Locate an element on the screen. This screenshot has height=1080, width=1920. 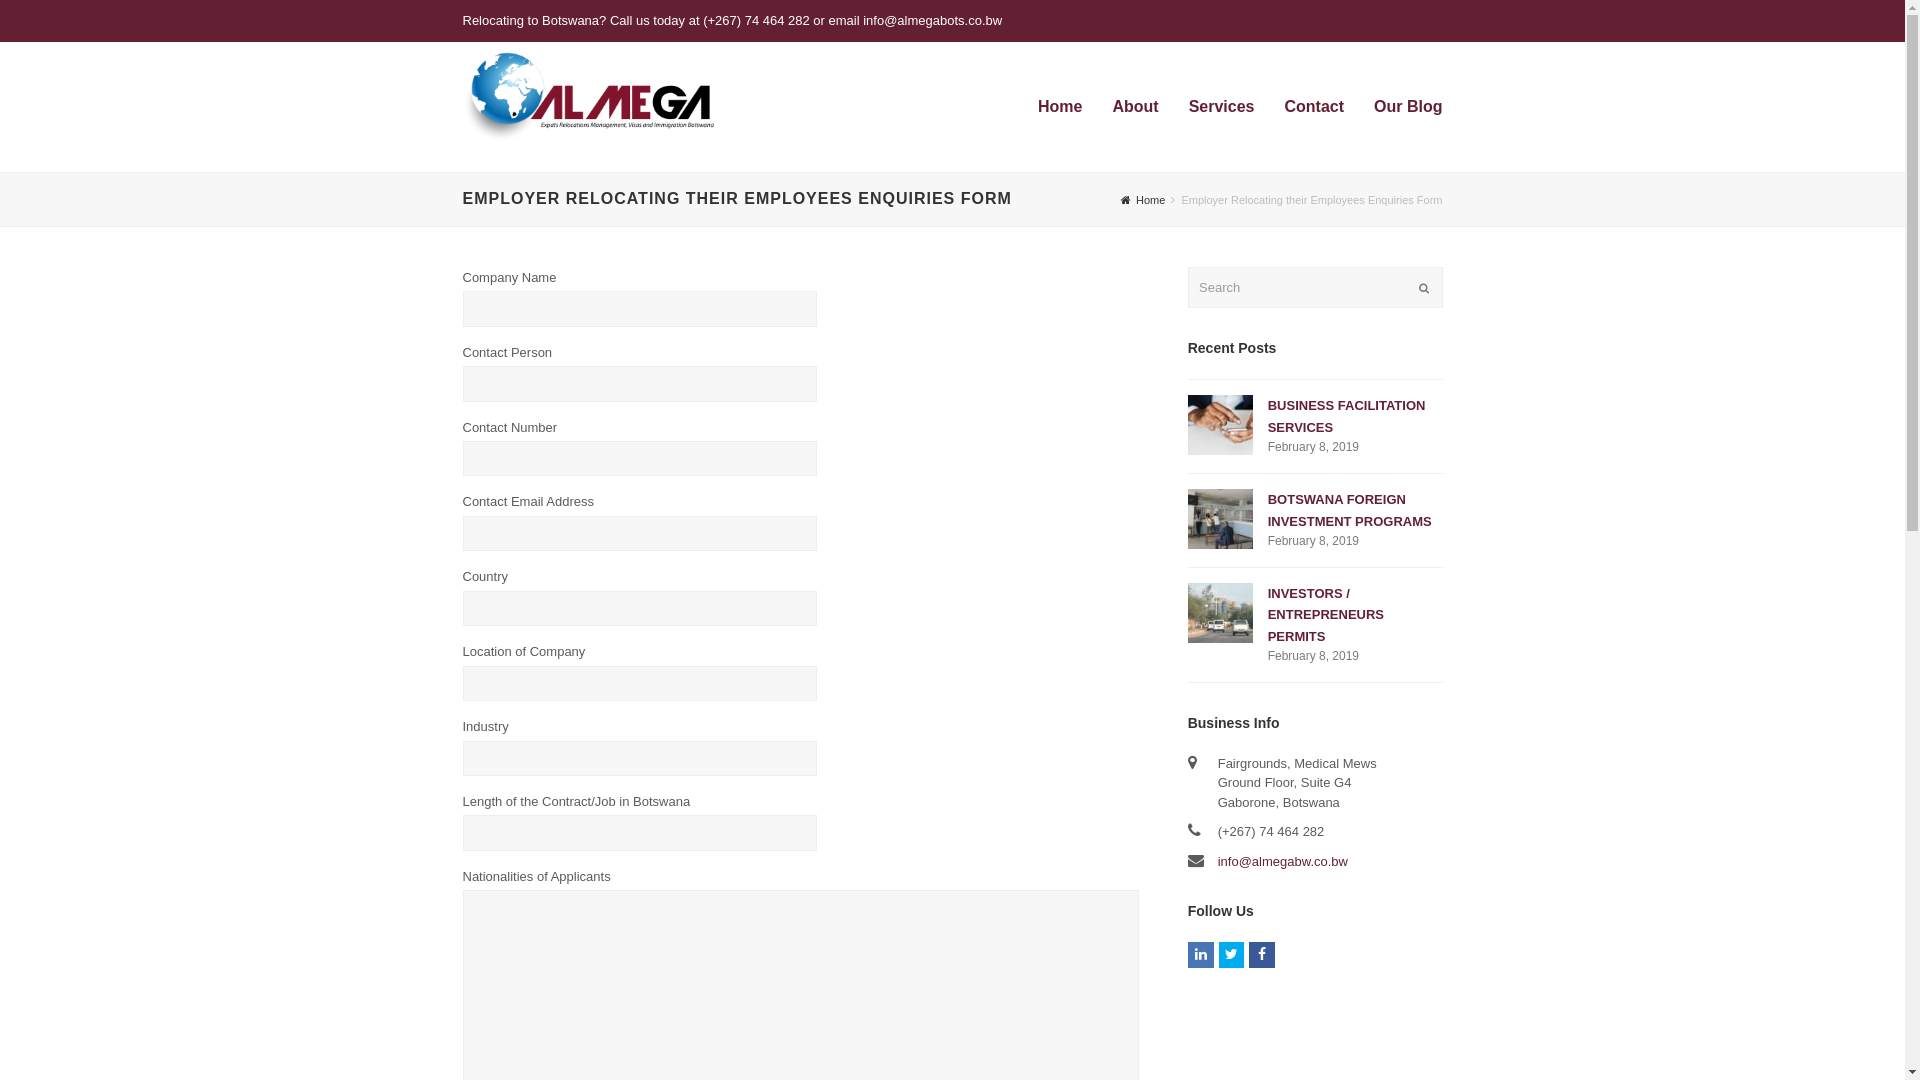
Twitter is located at coordinates (1232, 955).